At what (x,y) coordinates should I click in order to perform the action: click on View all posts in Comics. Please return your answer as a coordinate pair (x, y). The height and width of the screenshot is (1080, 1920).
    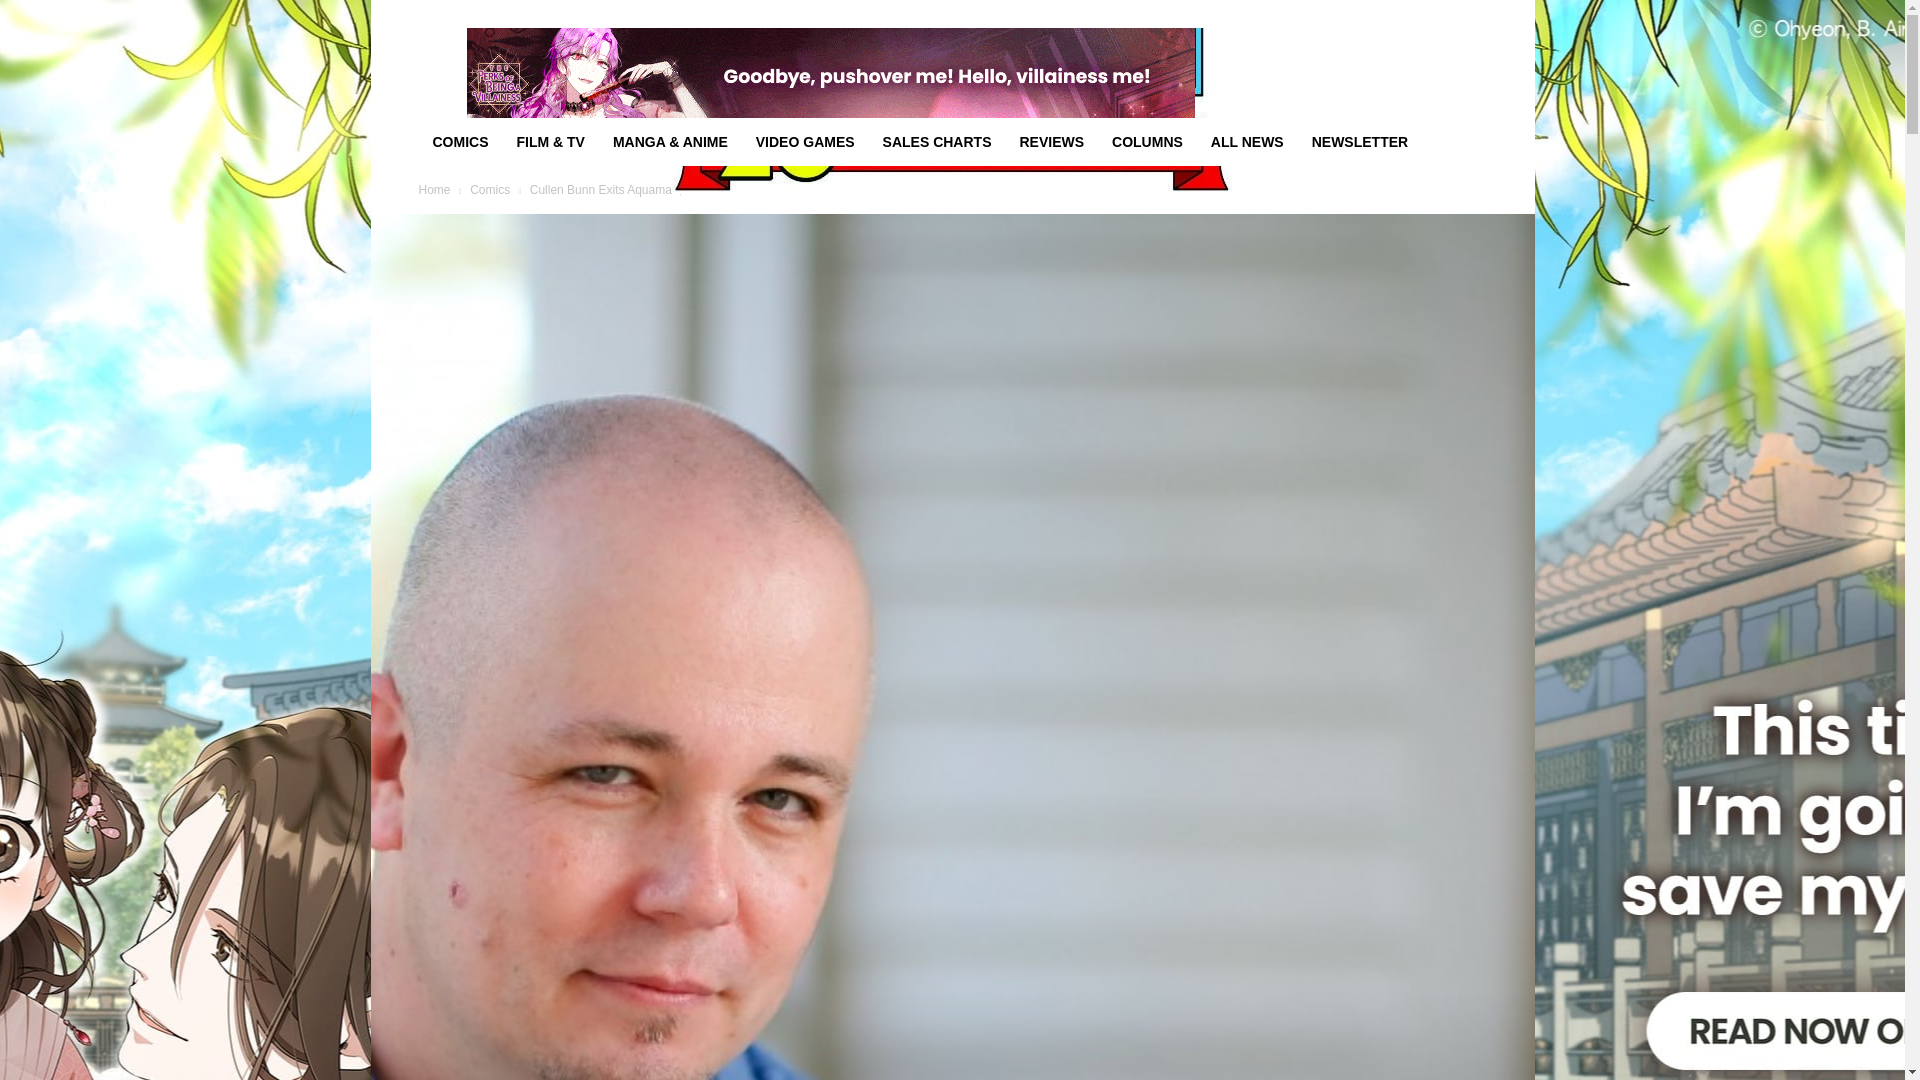
    Looking at the image, I should click on (490, 189).